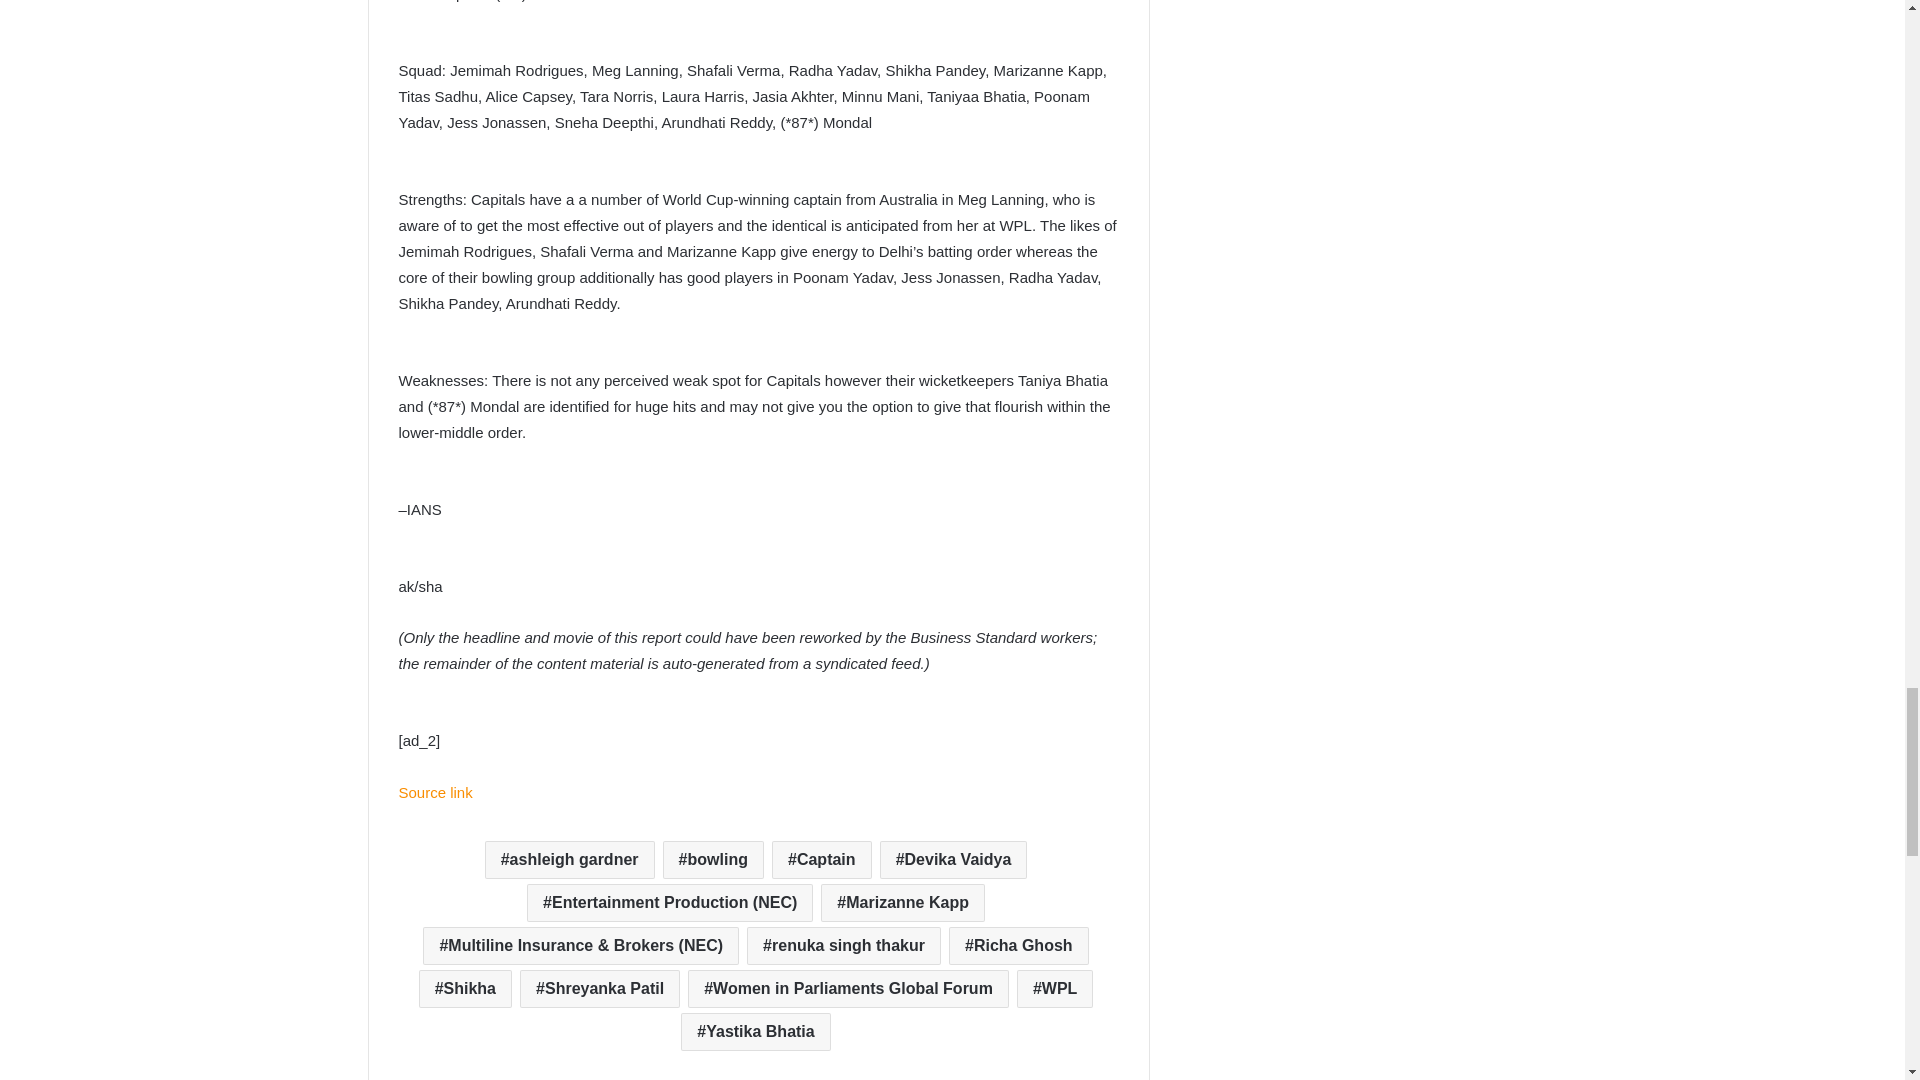 Image resolution: width=1920 pixels, height=1080 pixels. What do you see at coordinates (600, 988) in the screenshot?
I see `Shreyanka Patil` at bounding box center [600, 988].